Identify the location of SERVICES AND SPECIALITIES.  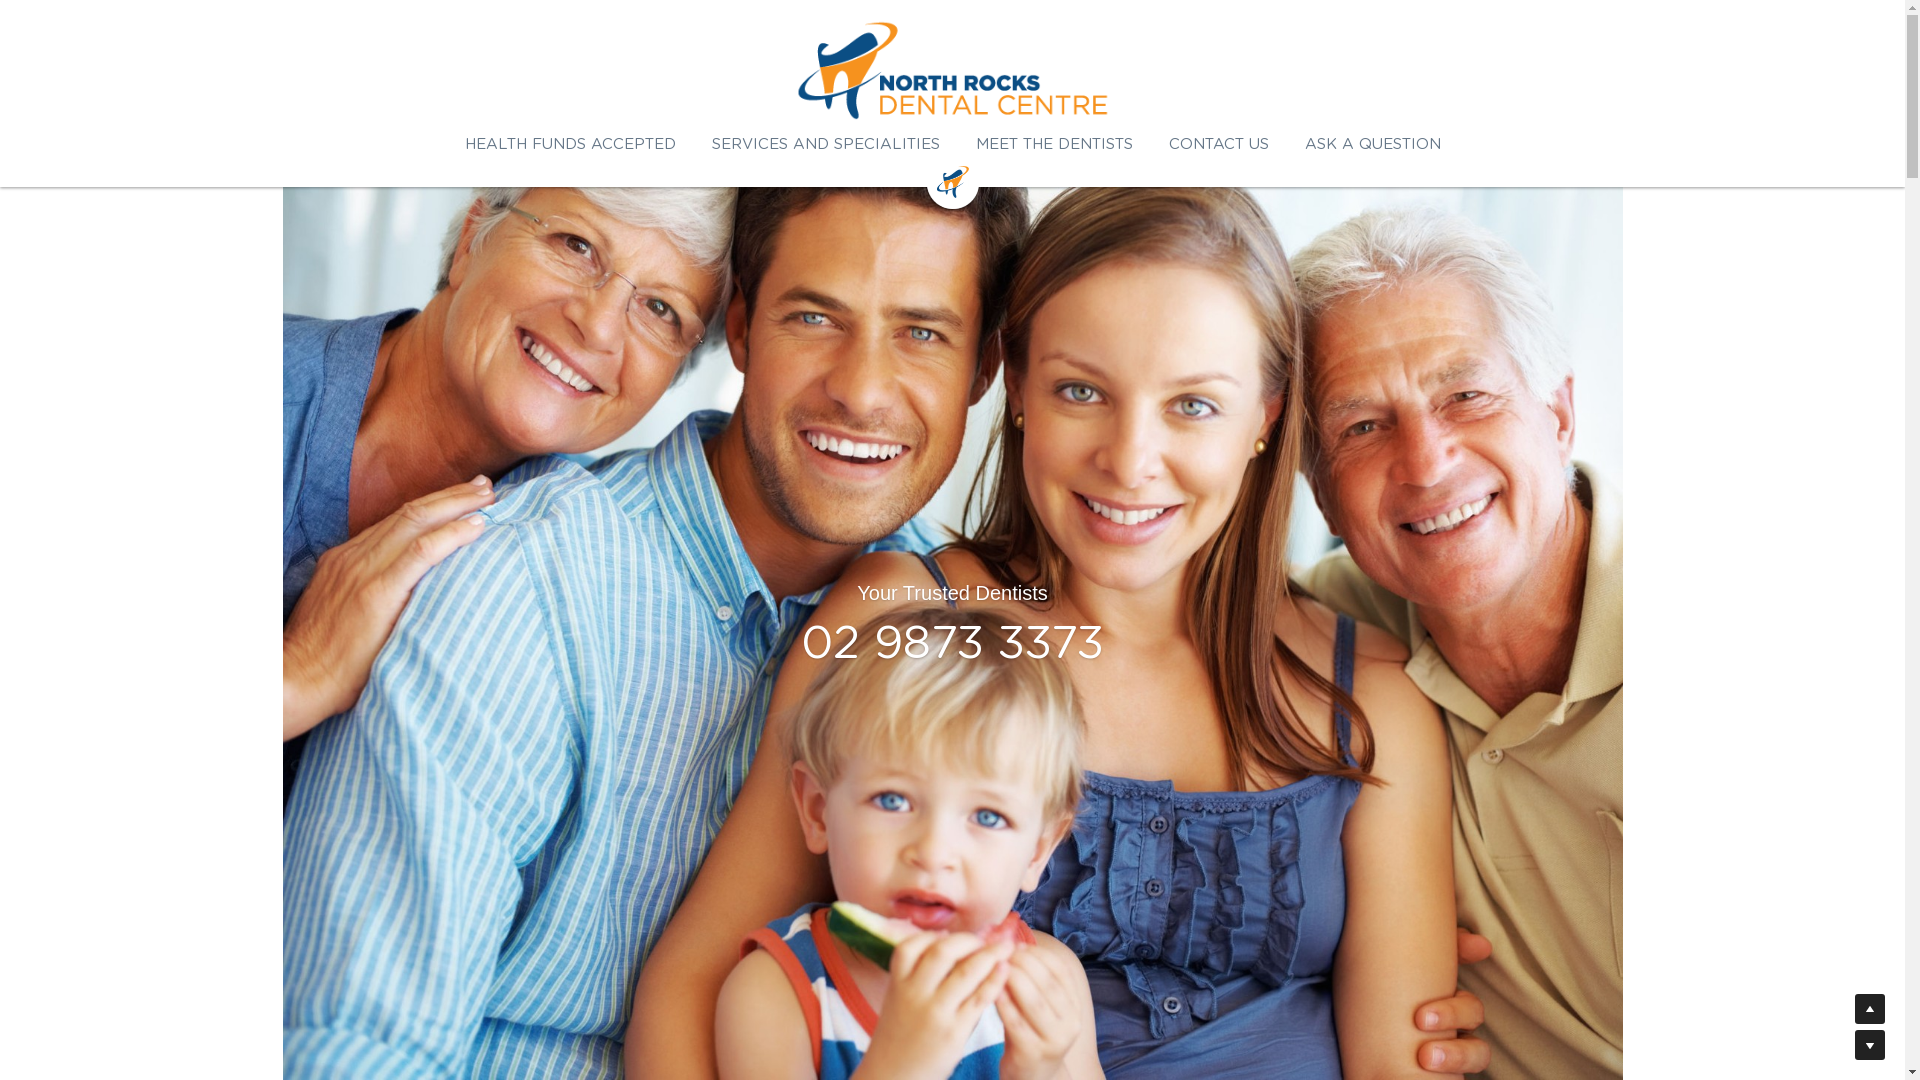
(826, 144).